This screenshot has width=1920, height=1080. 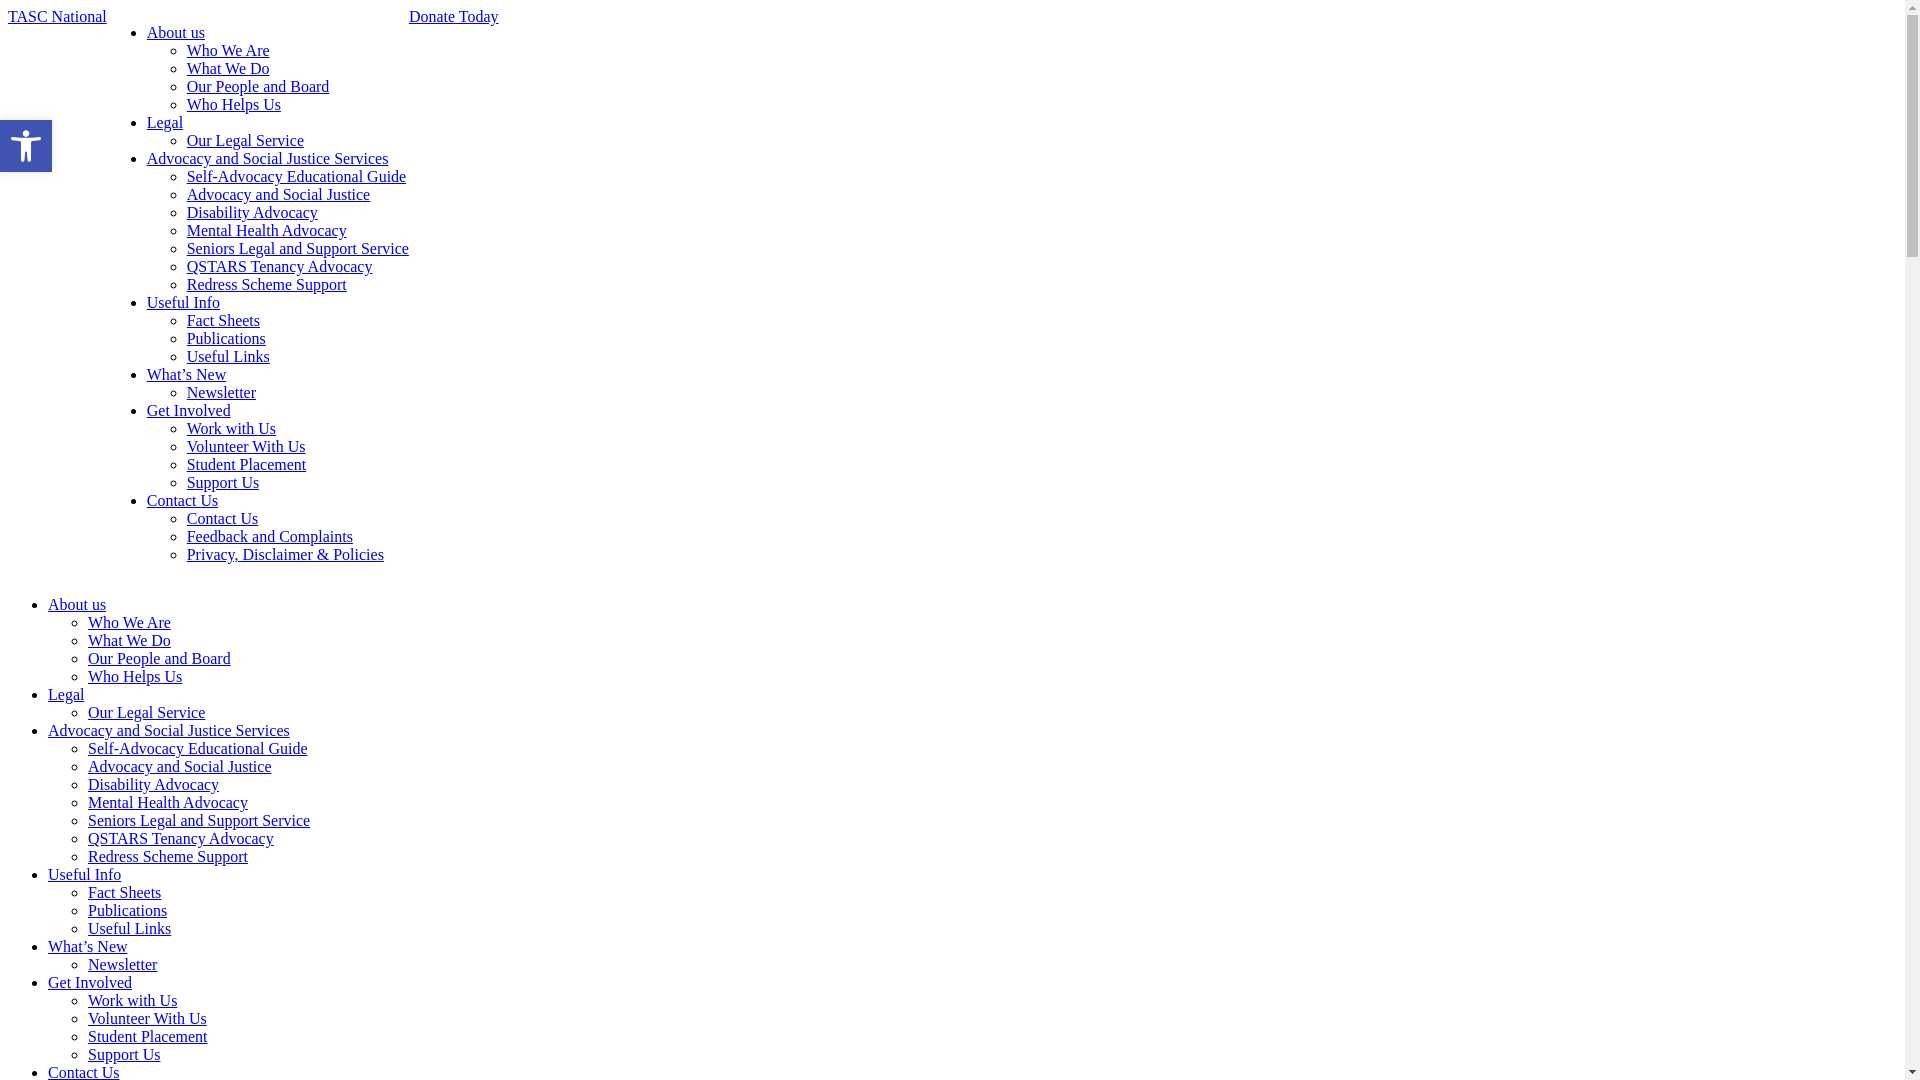 I want to click on QSTARS Tenancy Advocacy, so click(x=181, y=838).